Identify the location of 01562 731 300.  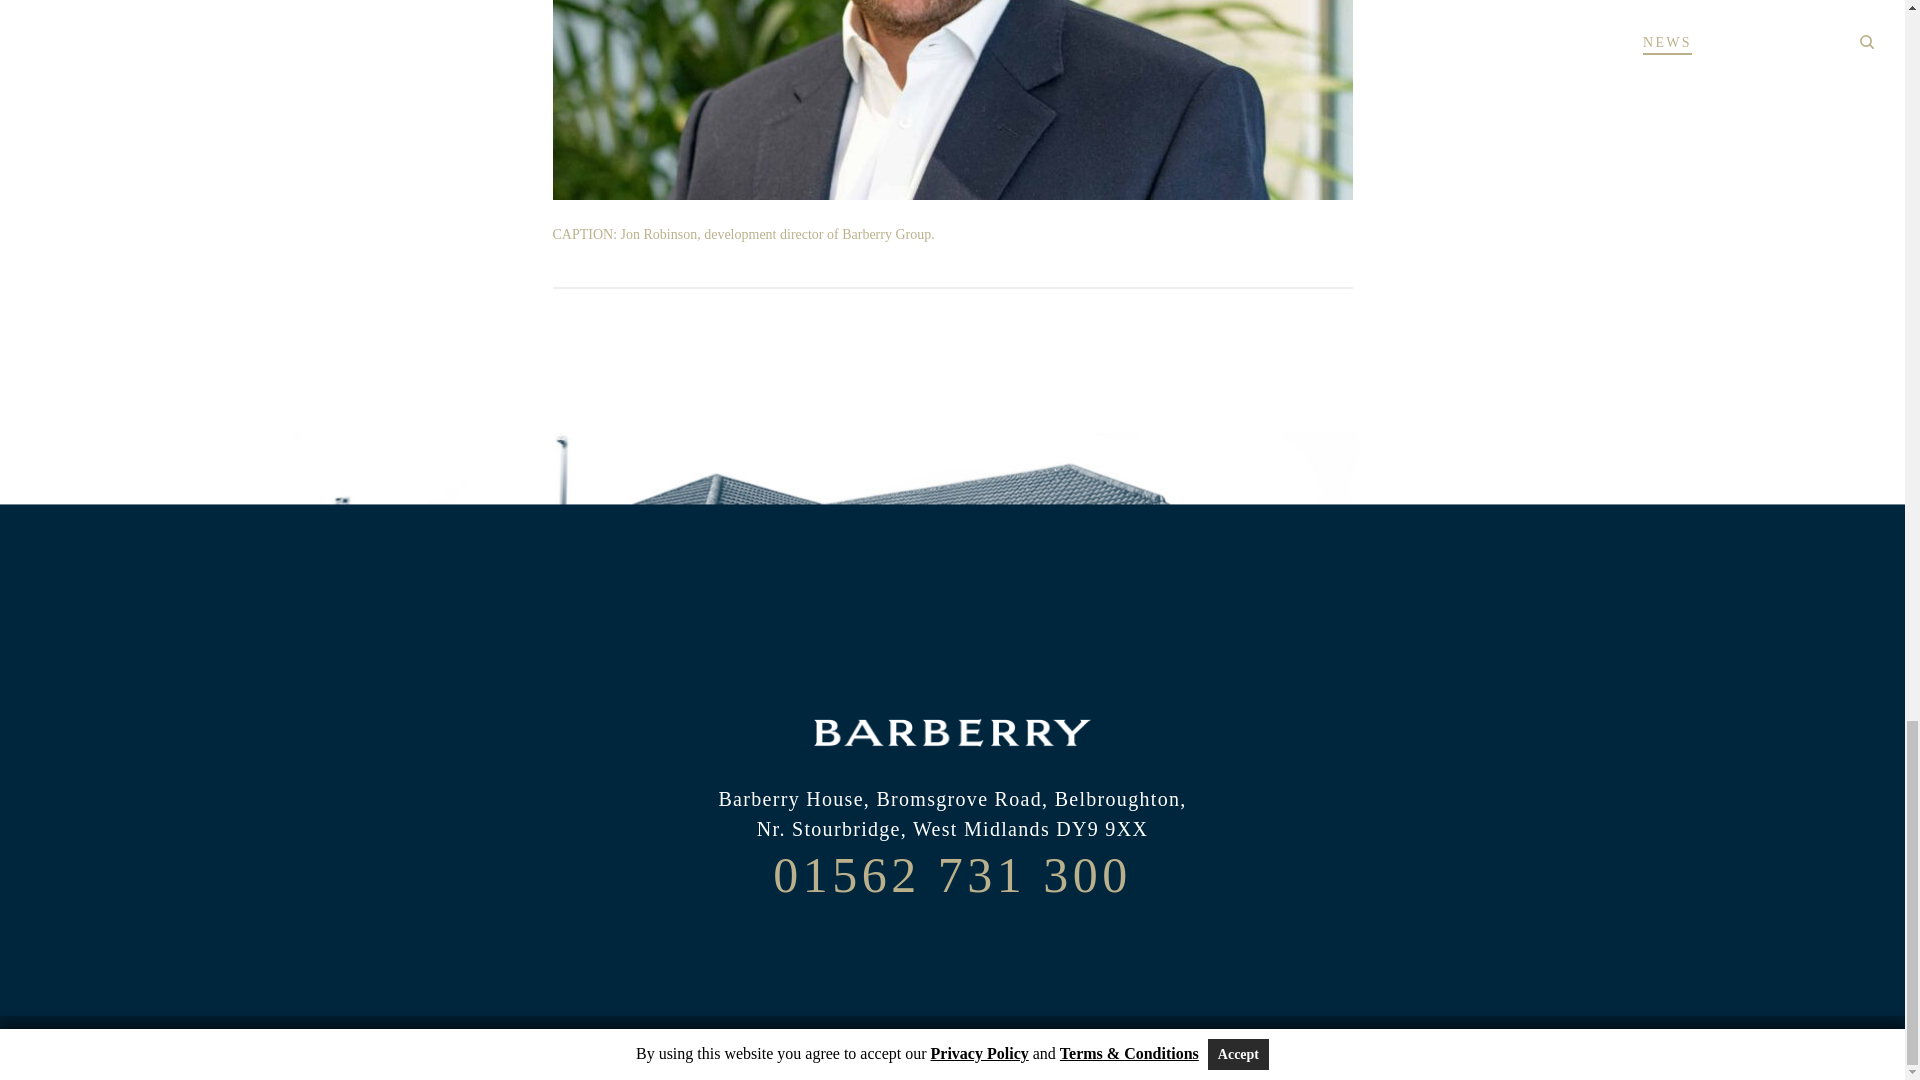
(952, 874).